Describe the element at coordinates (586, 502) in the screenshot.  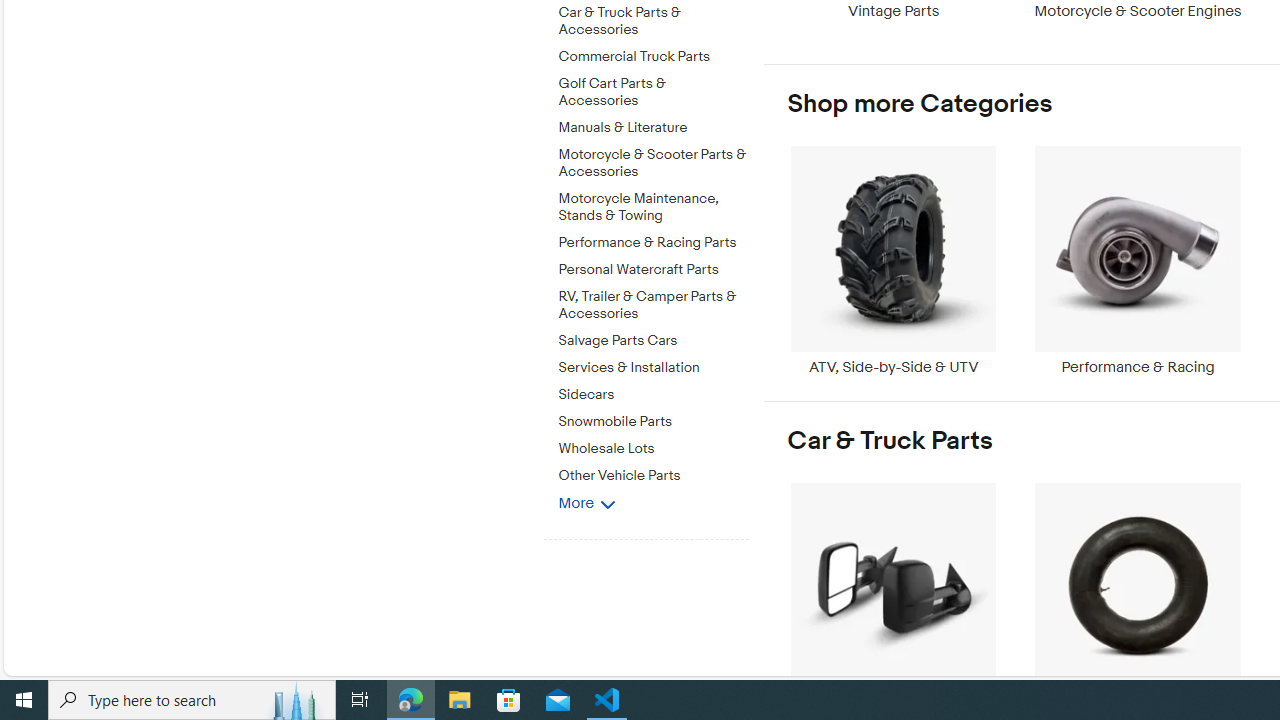
I see `More View more categories` at that location.